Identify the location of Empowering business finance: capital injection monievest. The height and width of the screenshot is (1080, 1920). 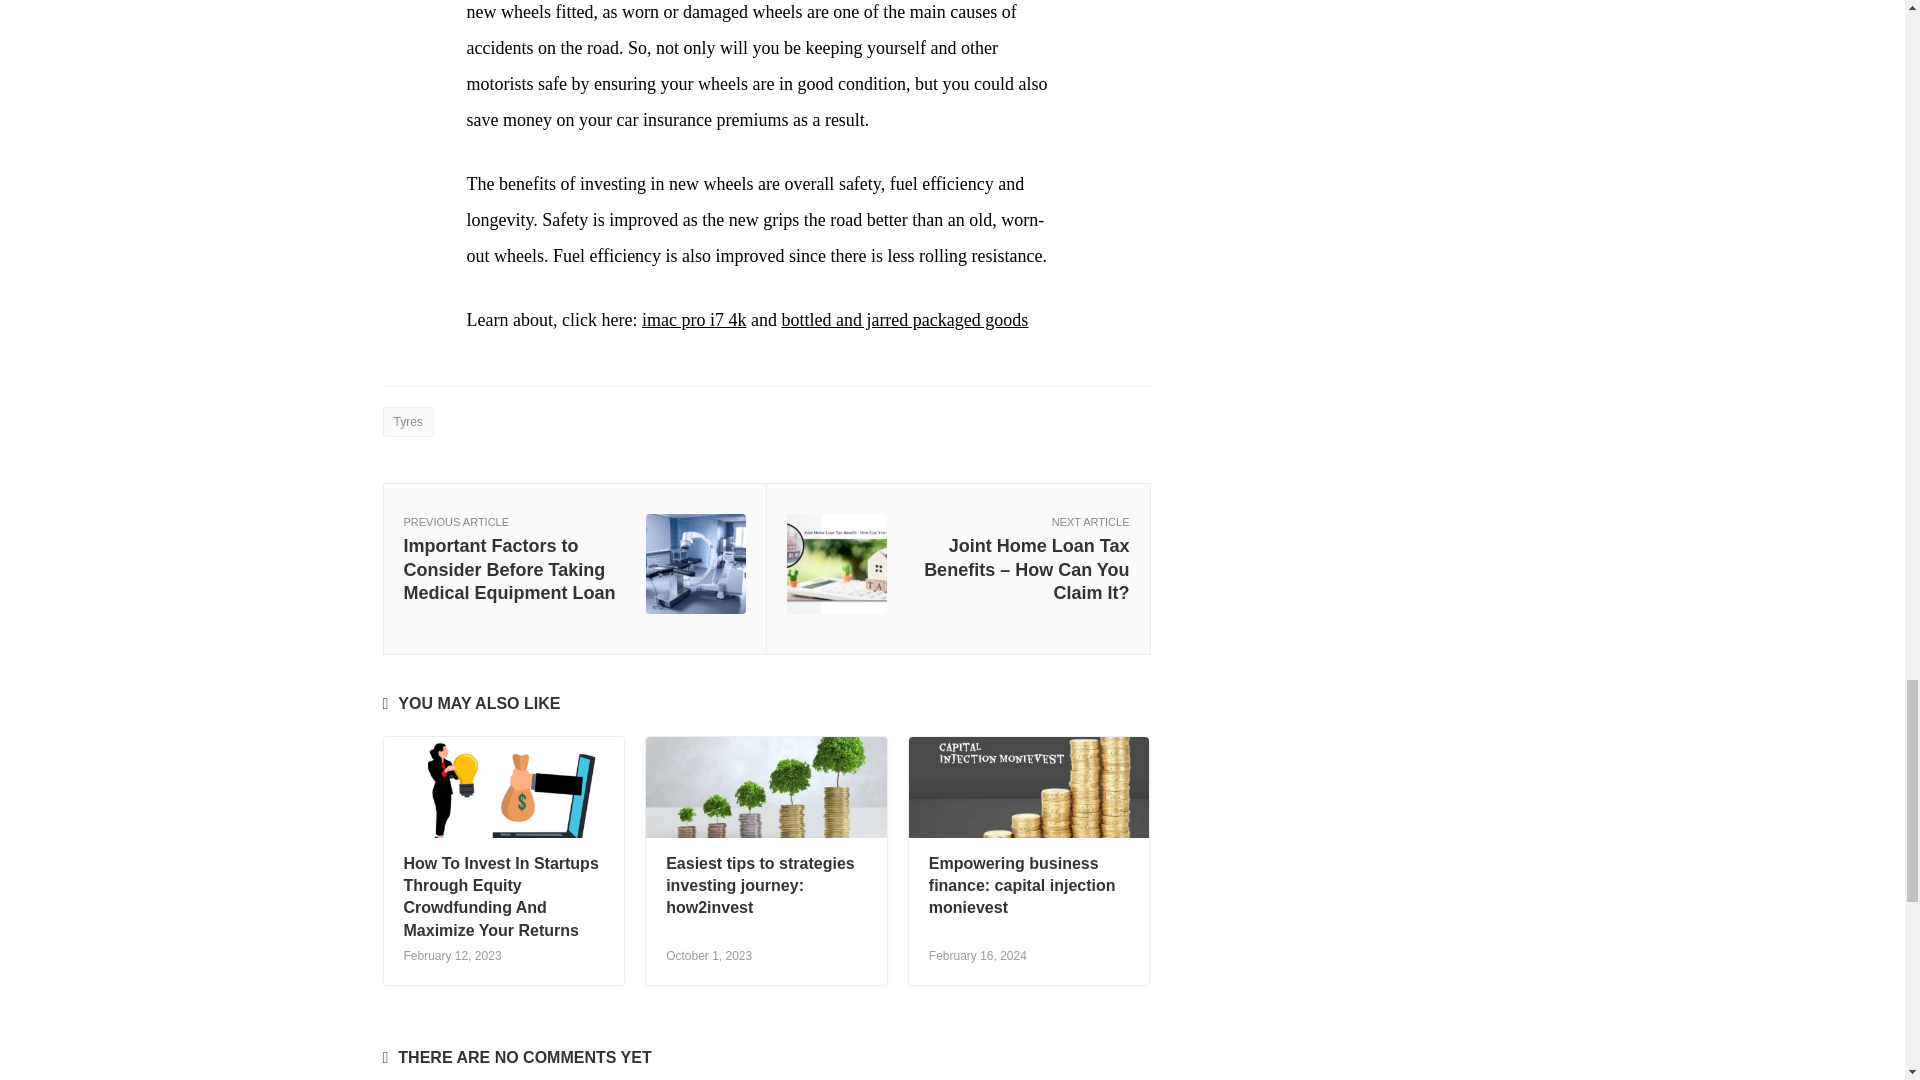
(1022, 886).